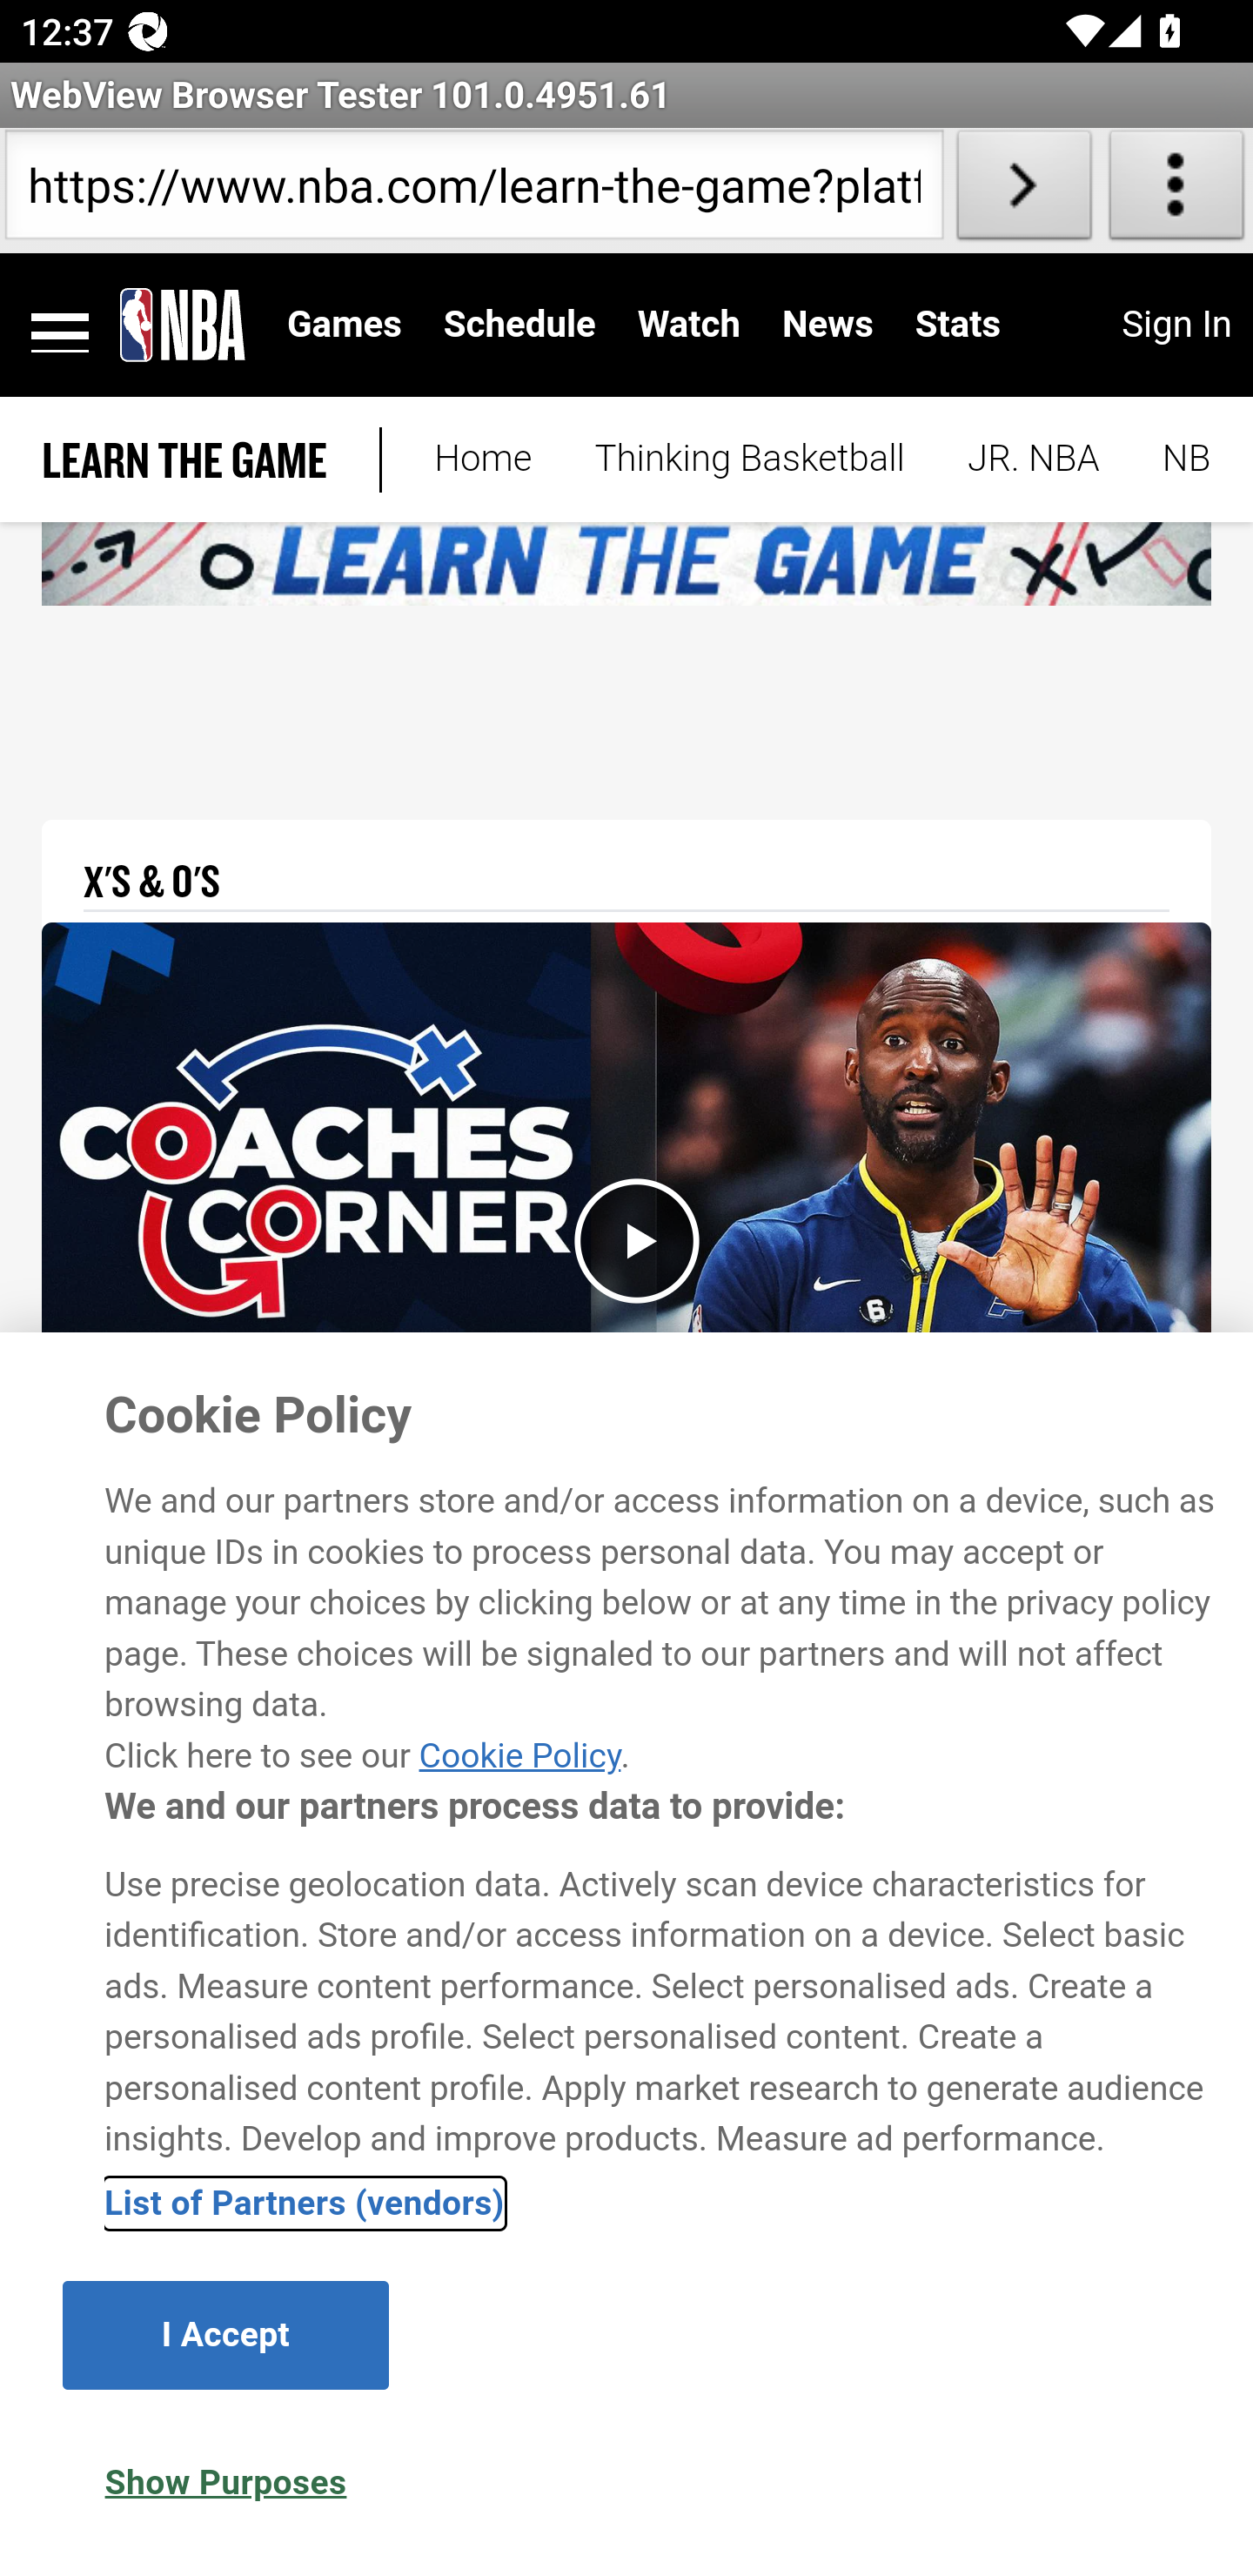 The height and width of the screenshot is (2576, 1253). What do you see at coordinates (345, 324) in the screenshot?
I see `Games` at bounding box center [345, 324].